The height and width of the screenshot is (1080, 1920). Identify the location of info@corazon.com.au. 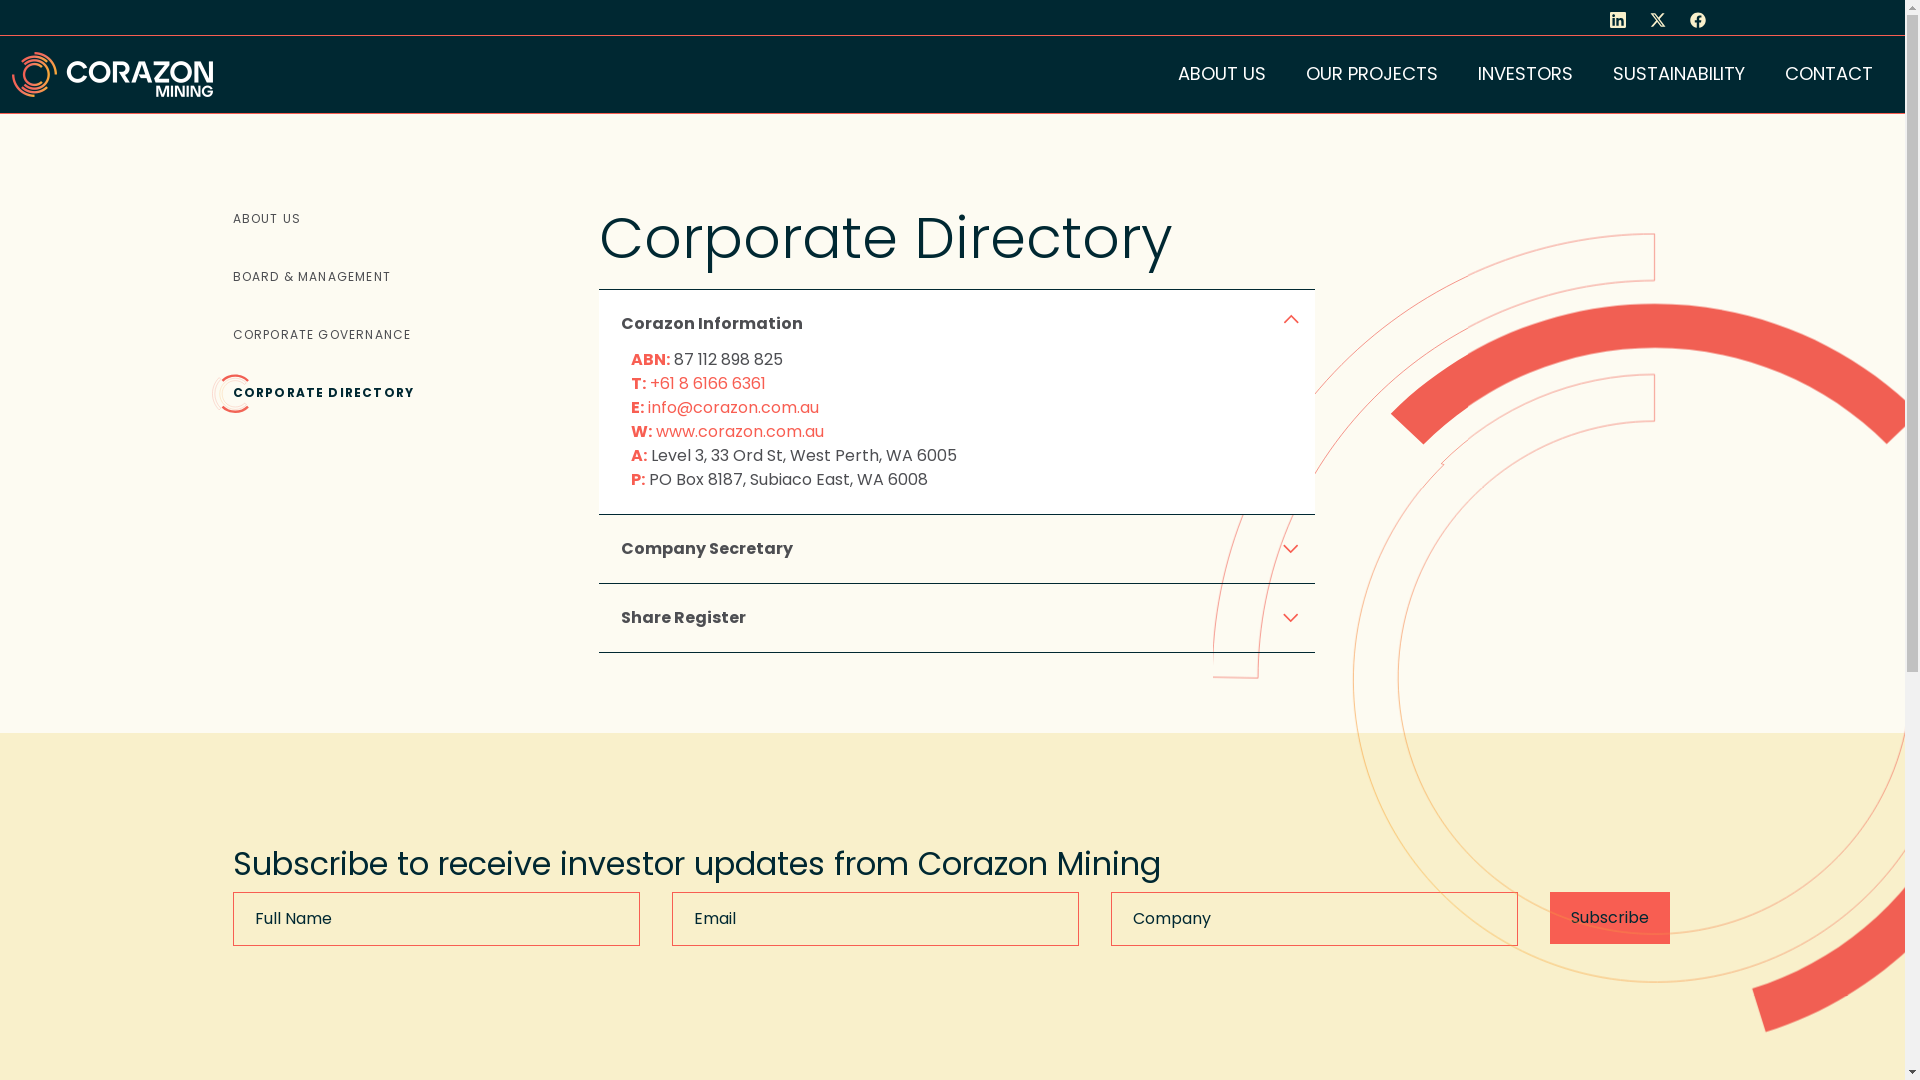
(734, 408).